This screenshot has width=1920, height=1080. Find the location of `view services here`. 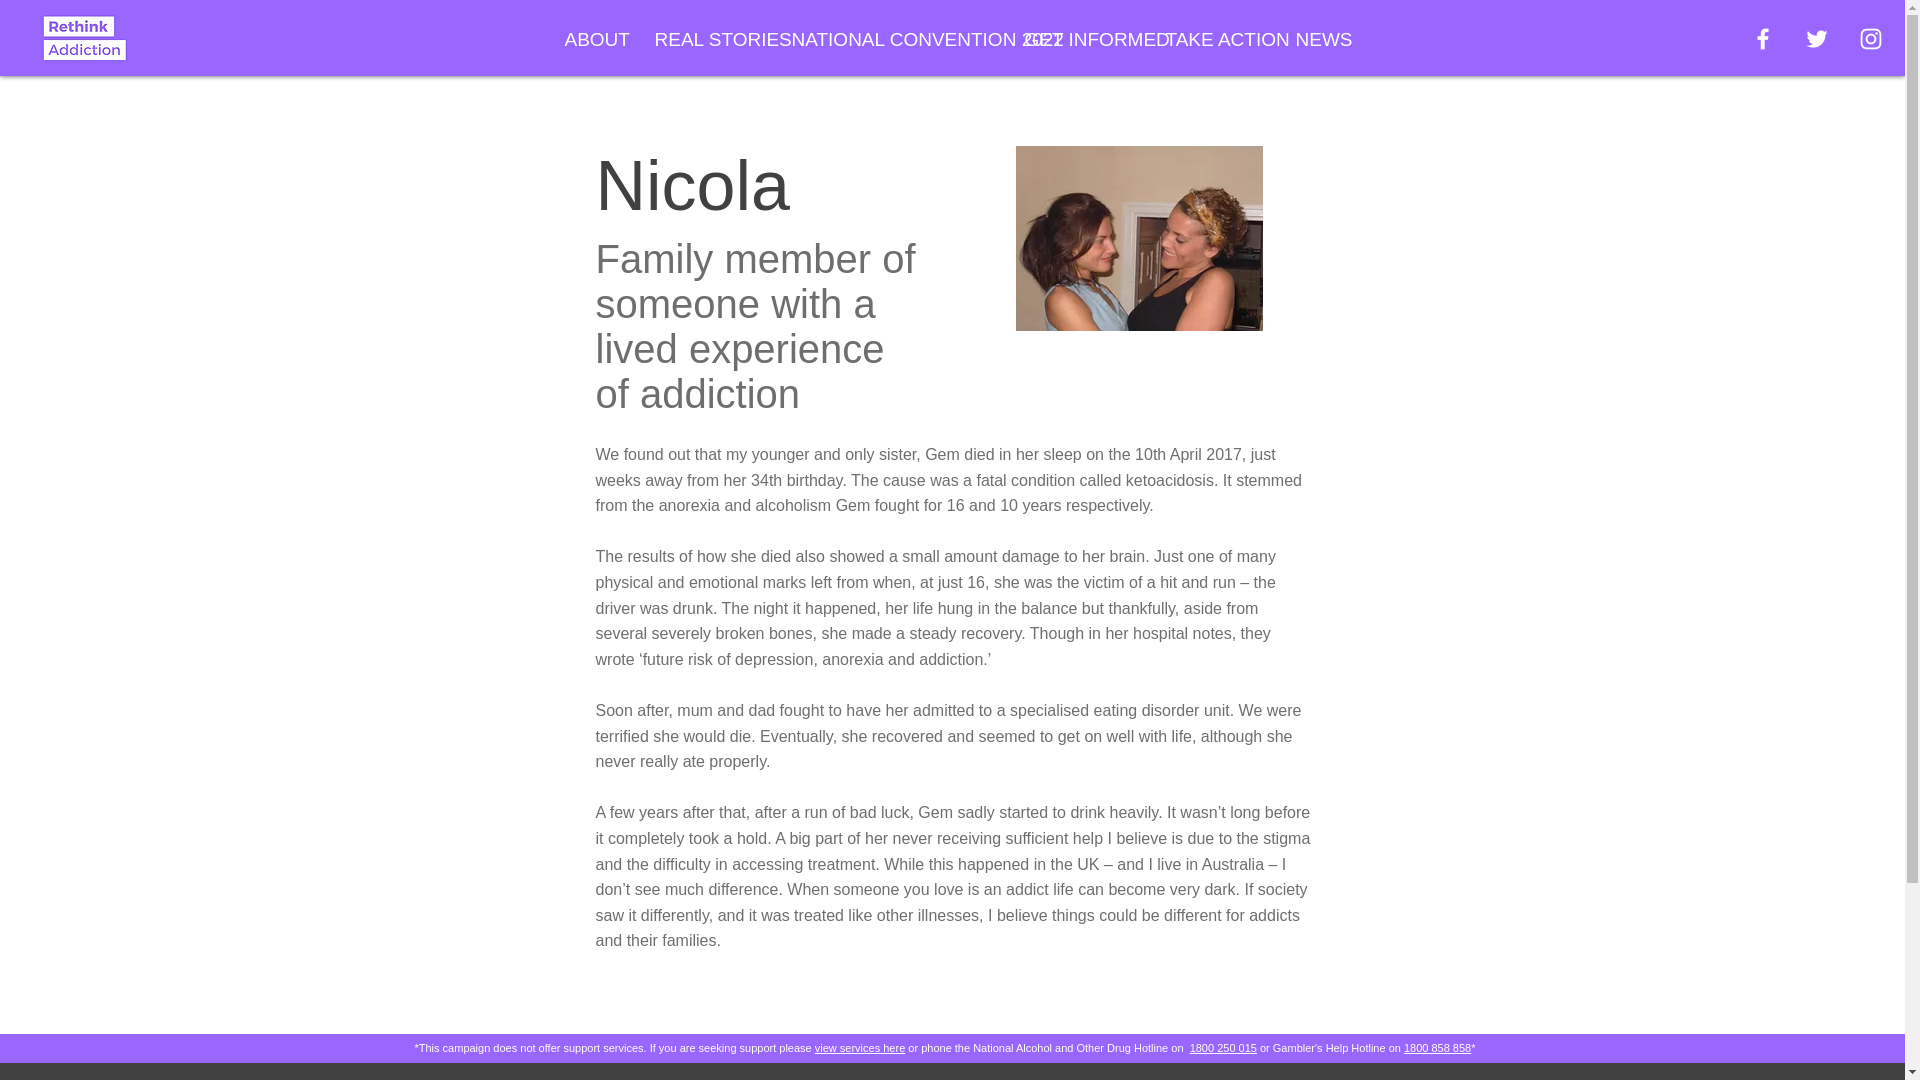

view services here is located at coordinates (859, 1048).